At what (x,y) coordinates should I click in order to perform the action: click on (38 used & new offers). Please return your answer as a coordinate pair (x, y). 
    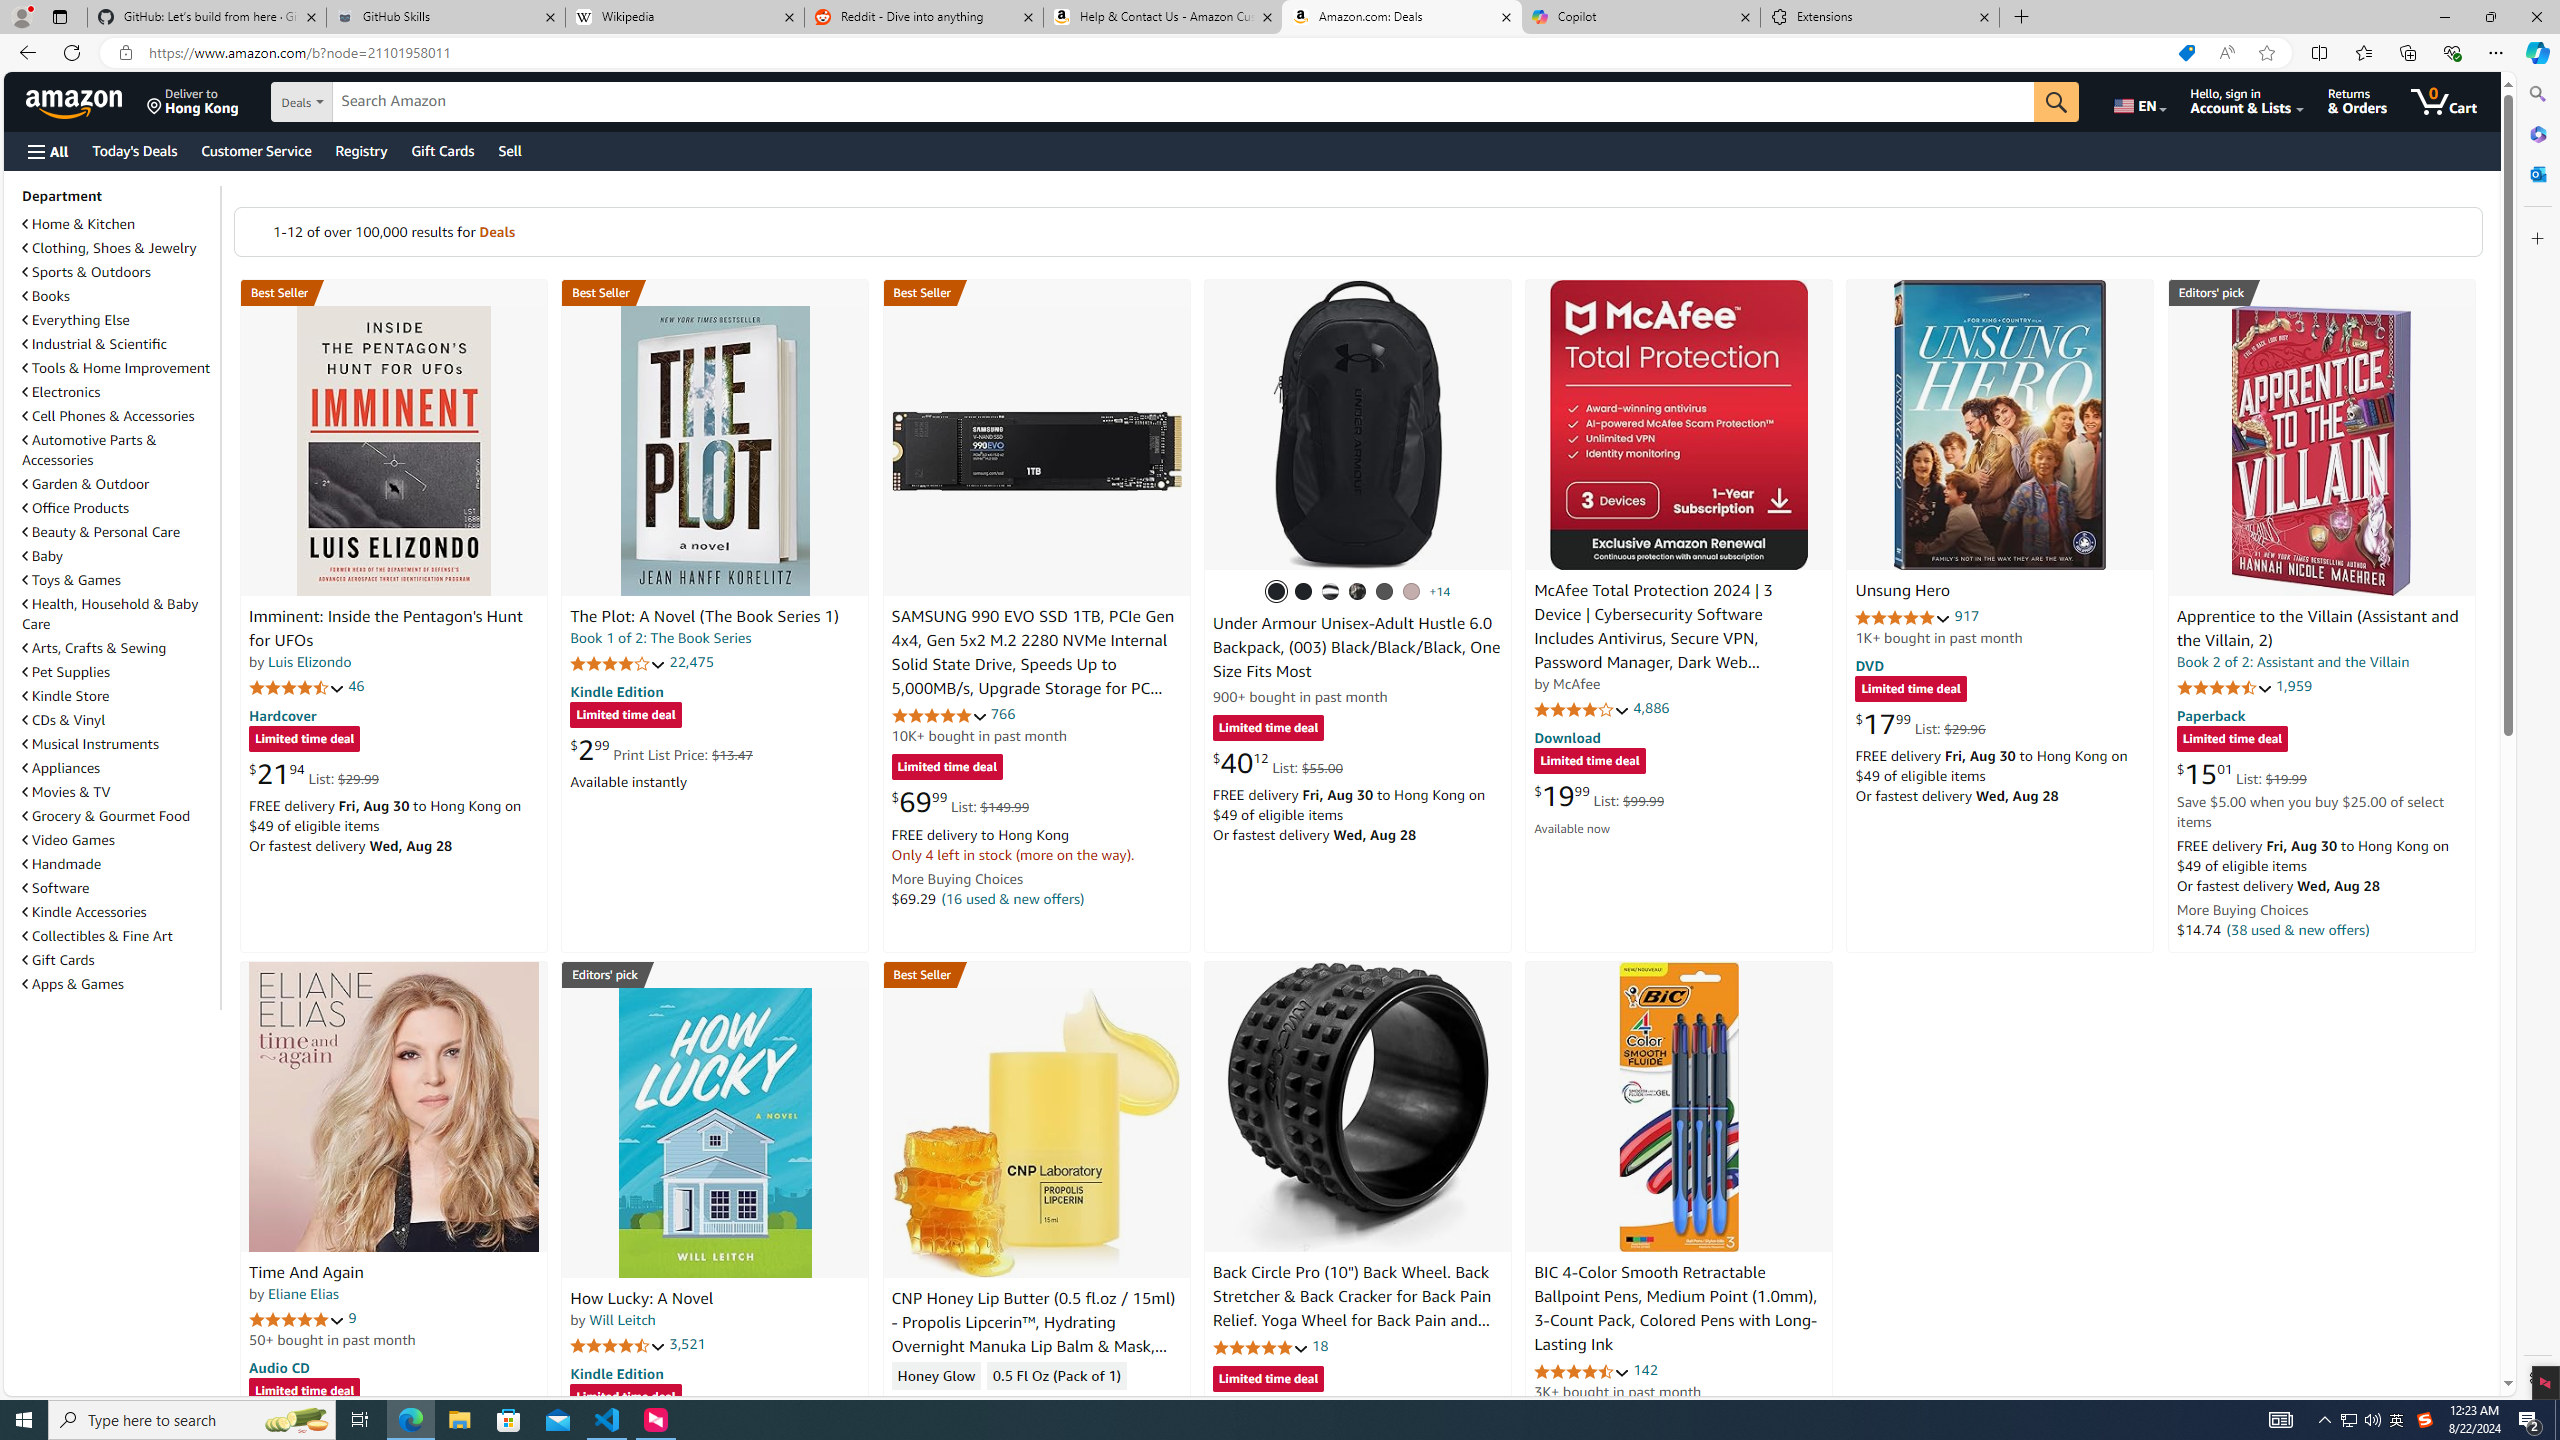
    Looking at the image, I should click on (2298, 929).